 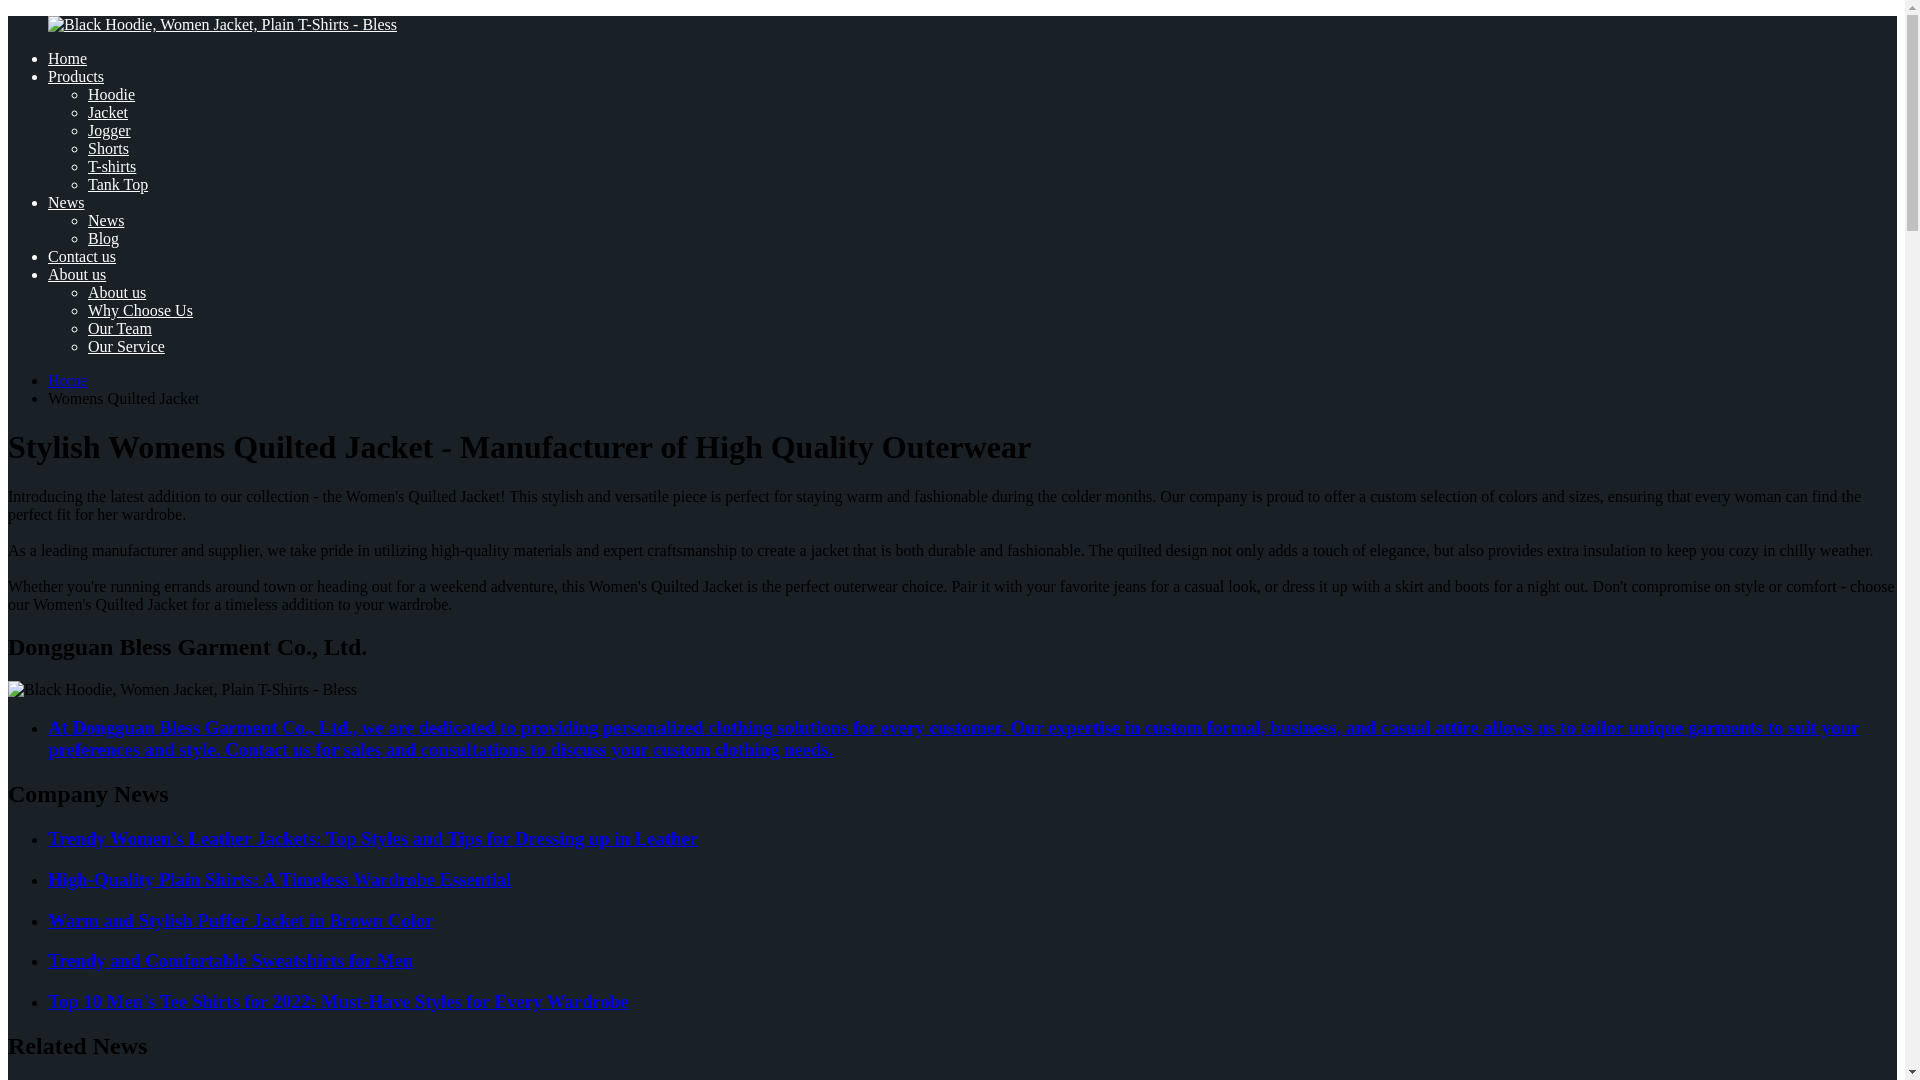 I want to click on Our Service, so click(x=126, y=346).